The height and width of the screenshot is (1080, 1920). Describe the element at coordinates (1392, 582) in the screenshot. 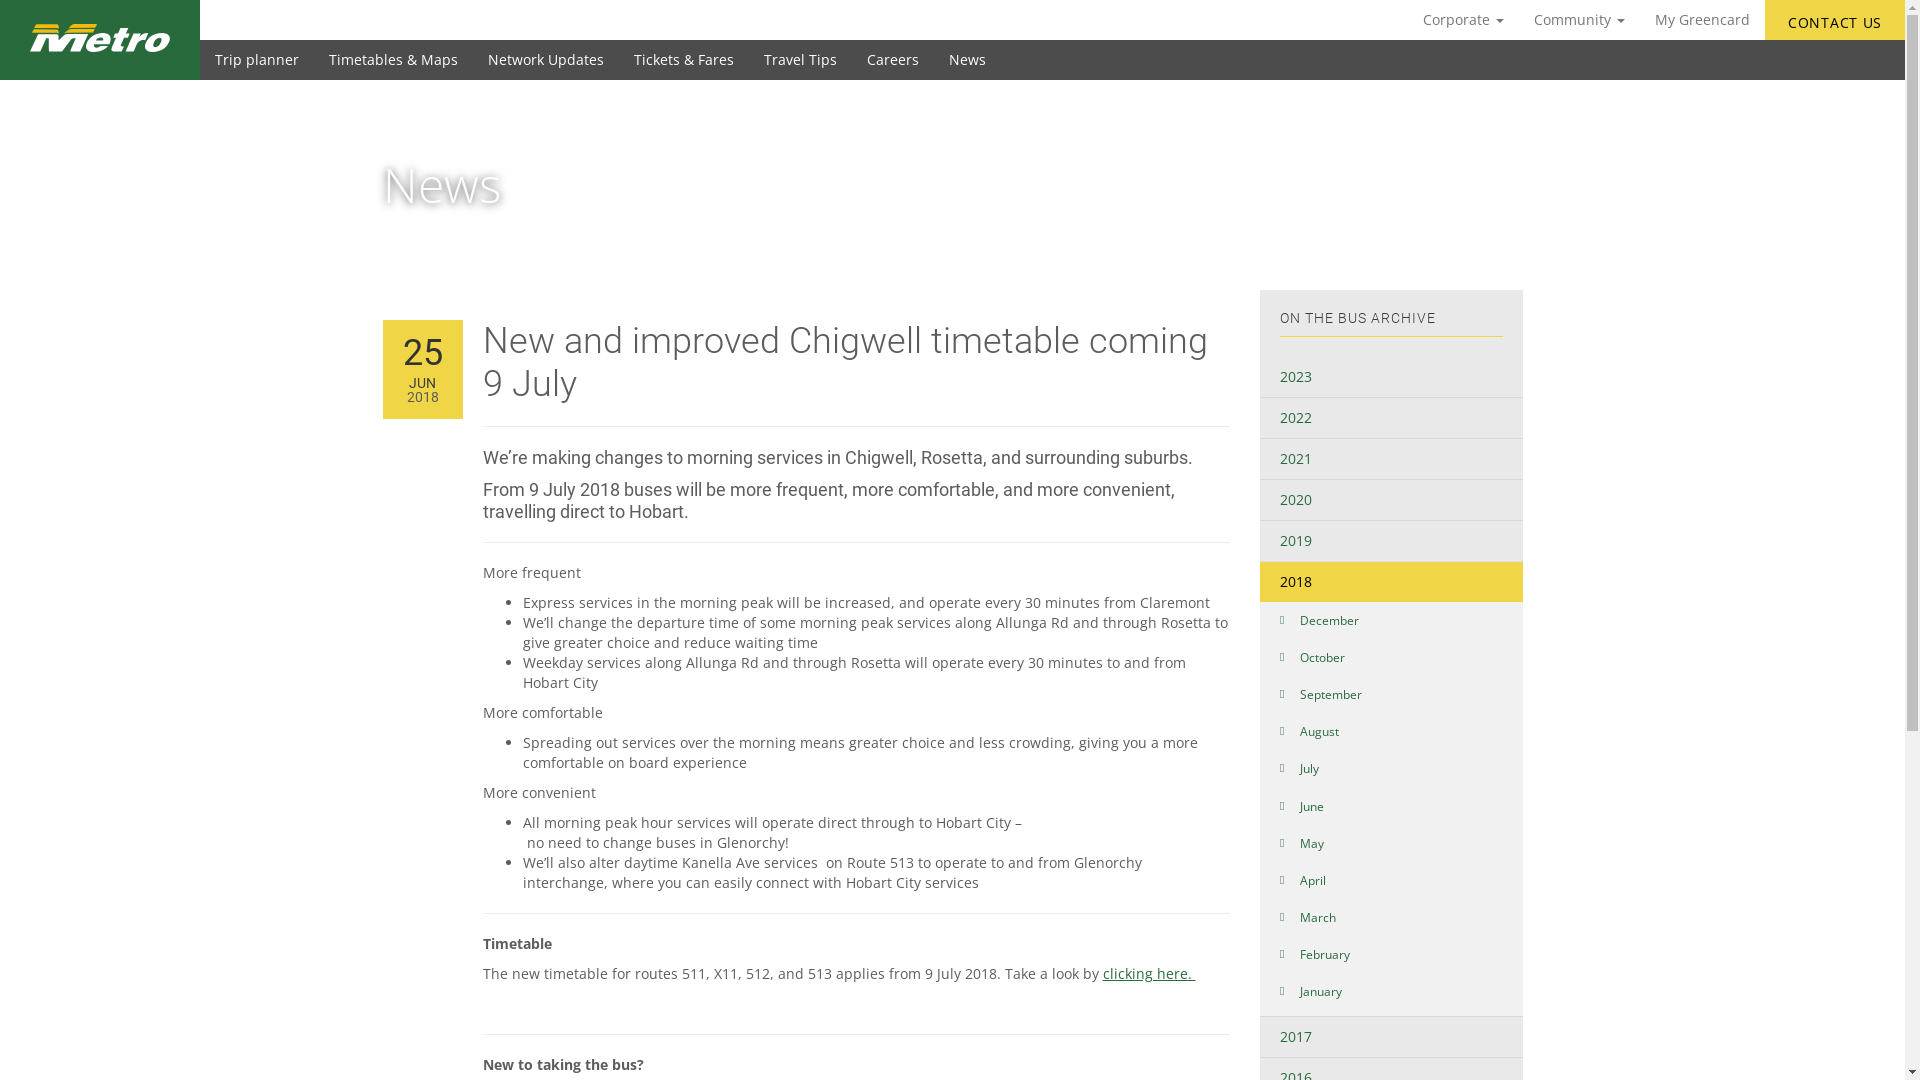

I see `2018` at that location.